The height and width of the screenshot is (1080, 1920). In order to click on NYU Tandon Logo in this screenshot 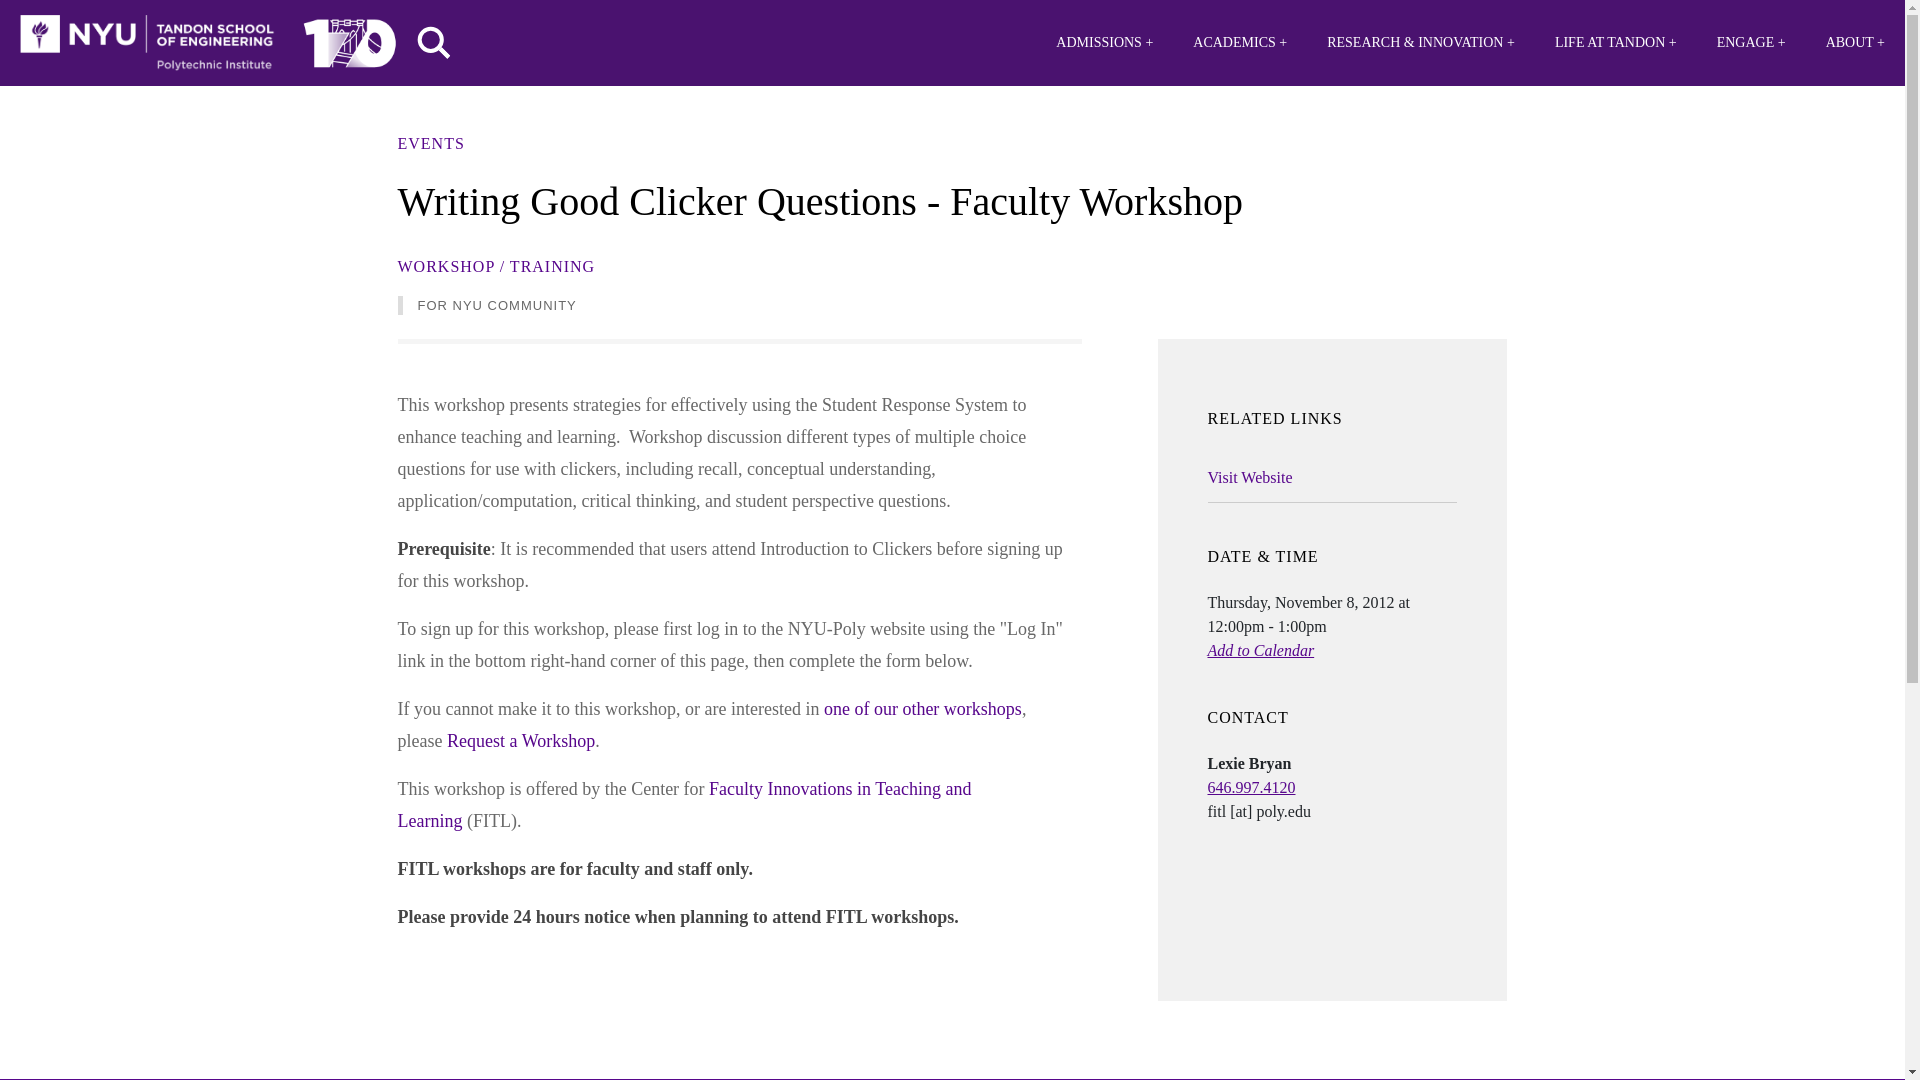, I will do `click(146, 43)`.